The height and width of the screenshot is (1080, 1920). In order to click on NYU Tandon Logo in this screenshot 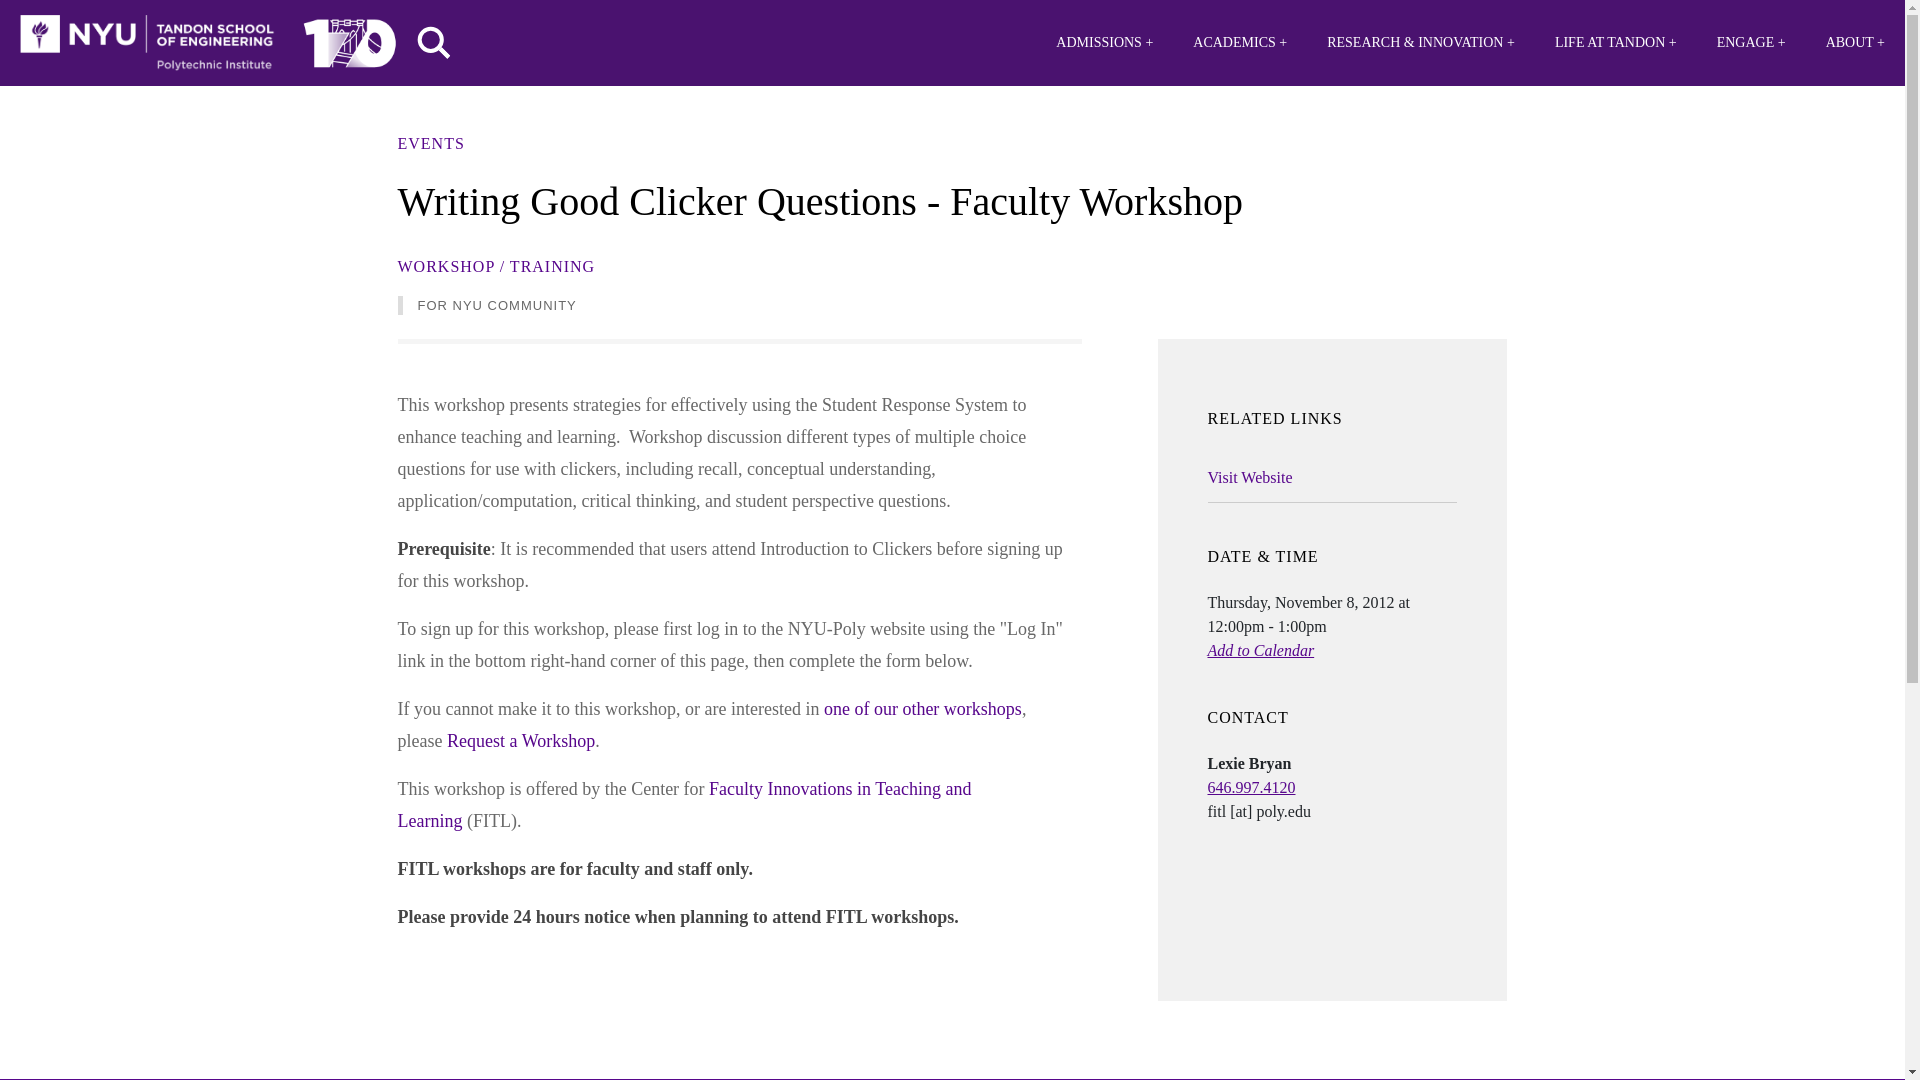, I will do `click(146, 43)`.